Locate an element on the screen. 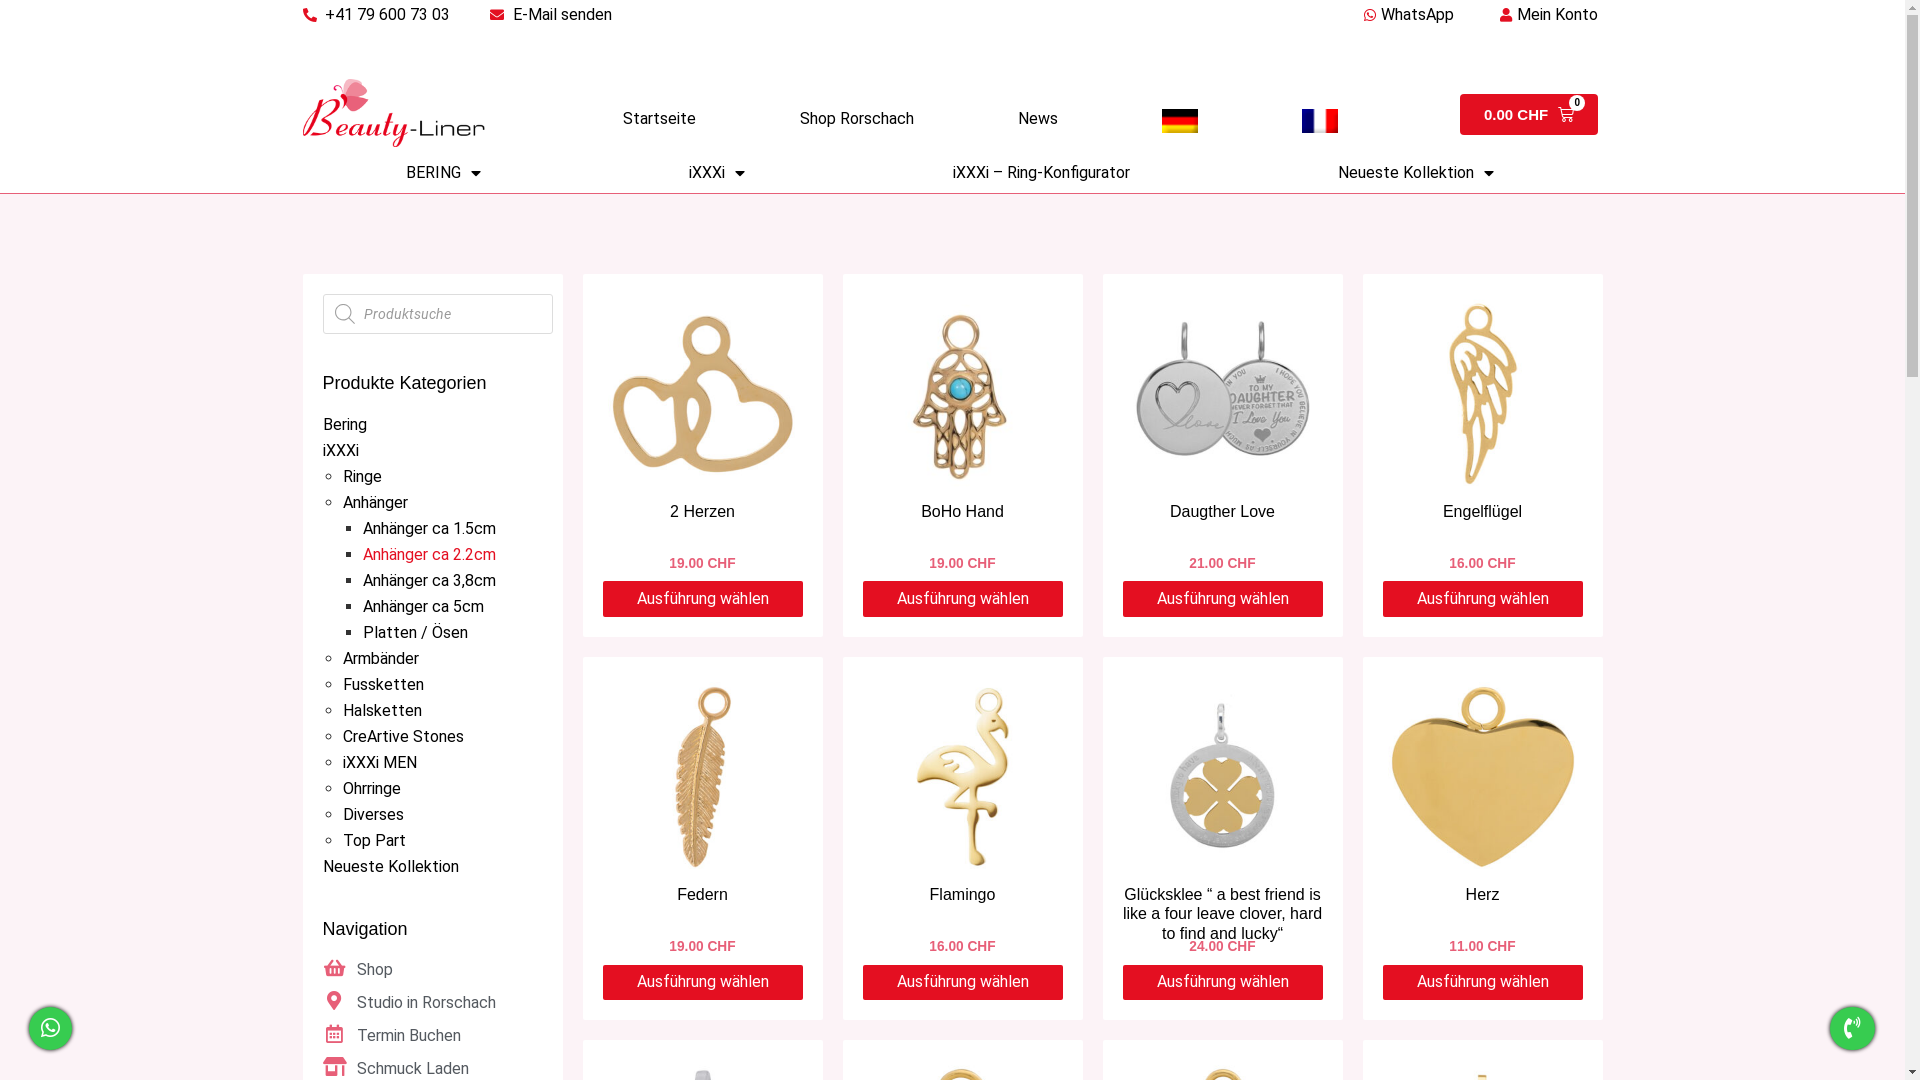 The width and height of the screenshot is (1920, 1080). 2 Herzen
19.00 CHF is located at coordinates (702, 434).